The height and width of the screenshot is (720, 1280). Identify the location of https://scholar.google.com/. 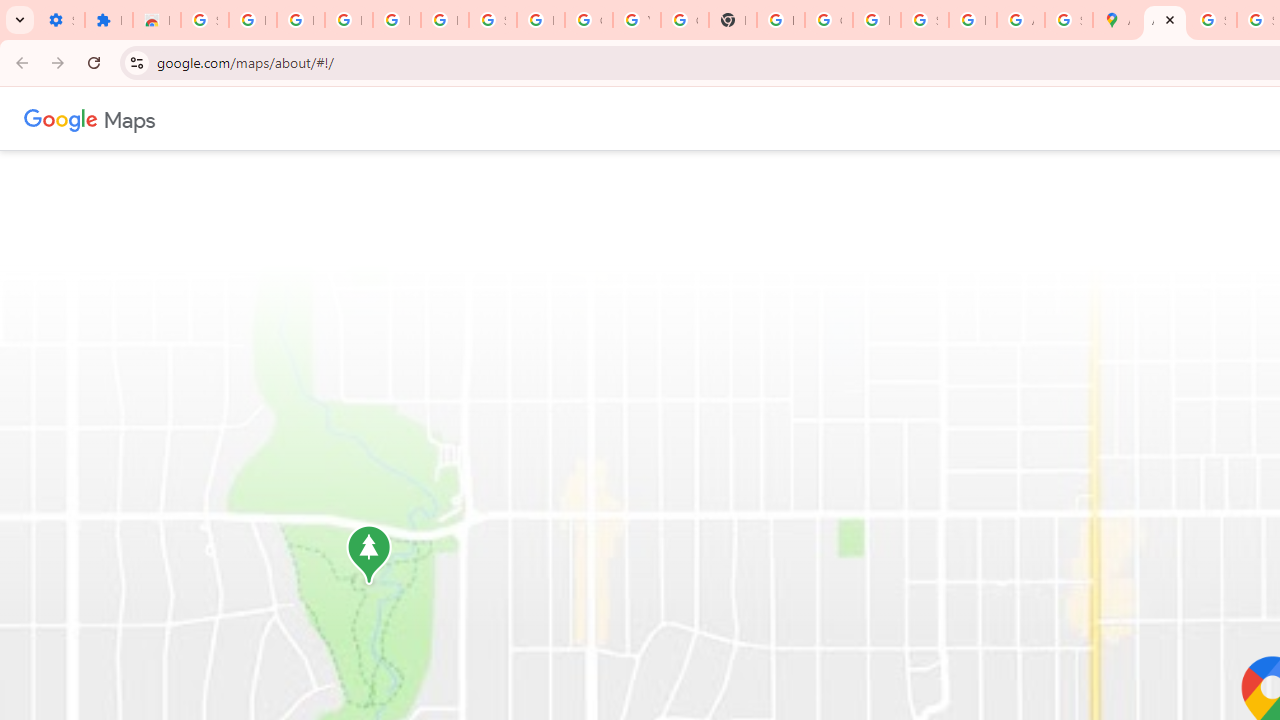
(780, 20).